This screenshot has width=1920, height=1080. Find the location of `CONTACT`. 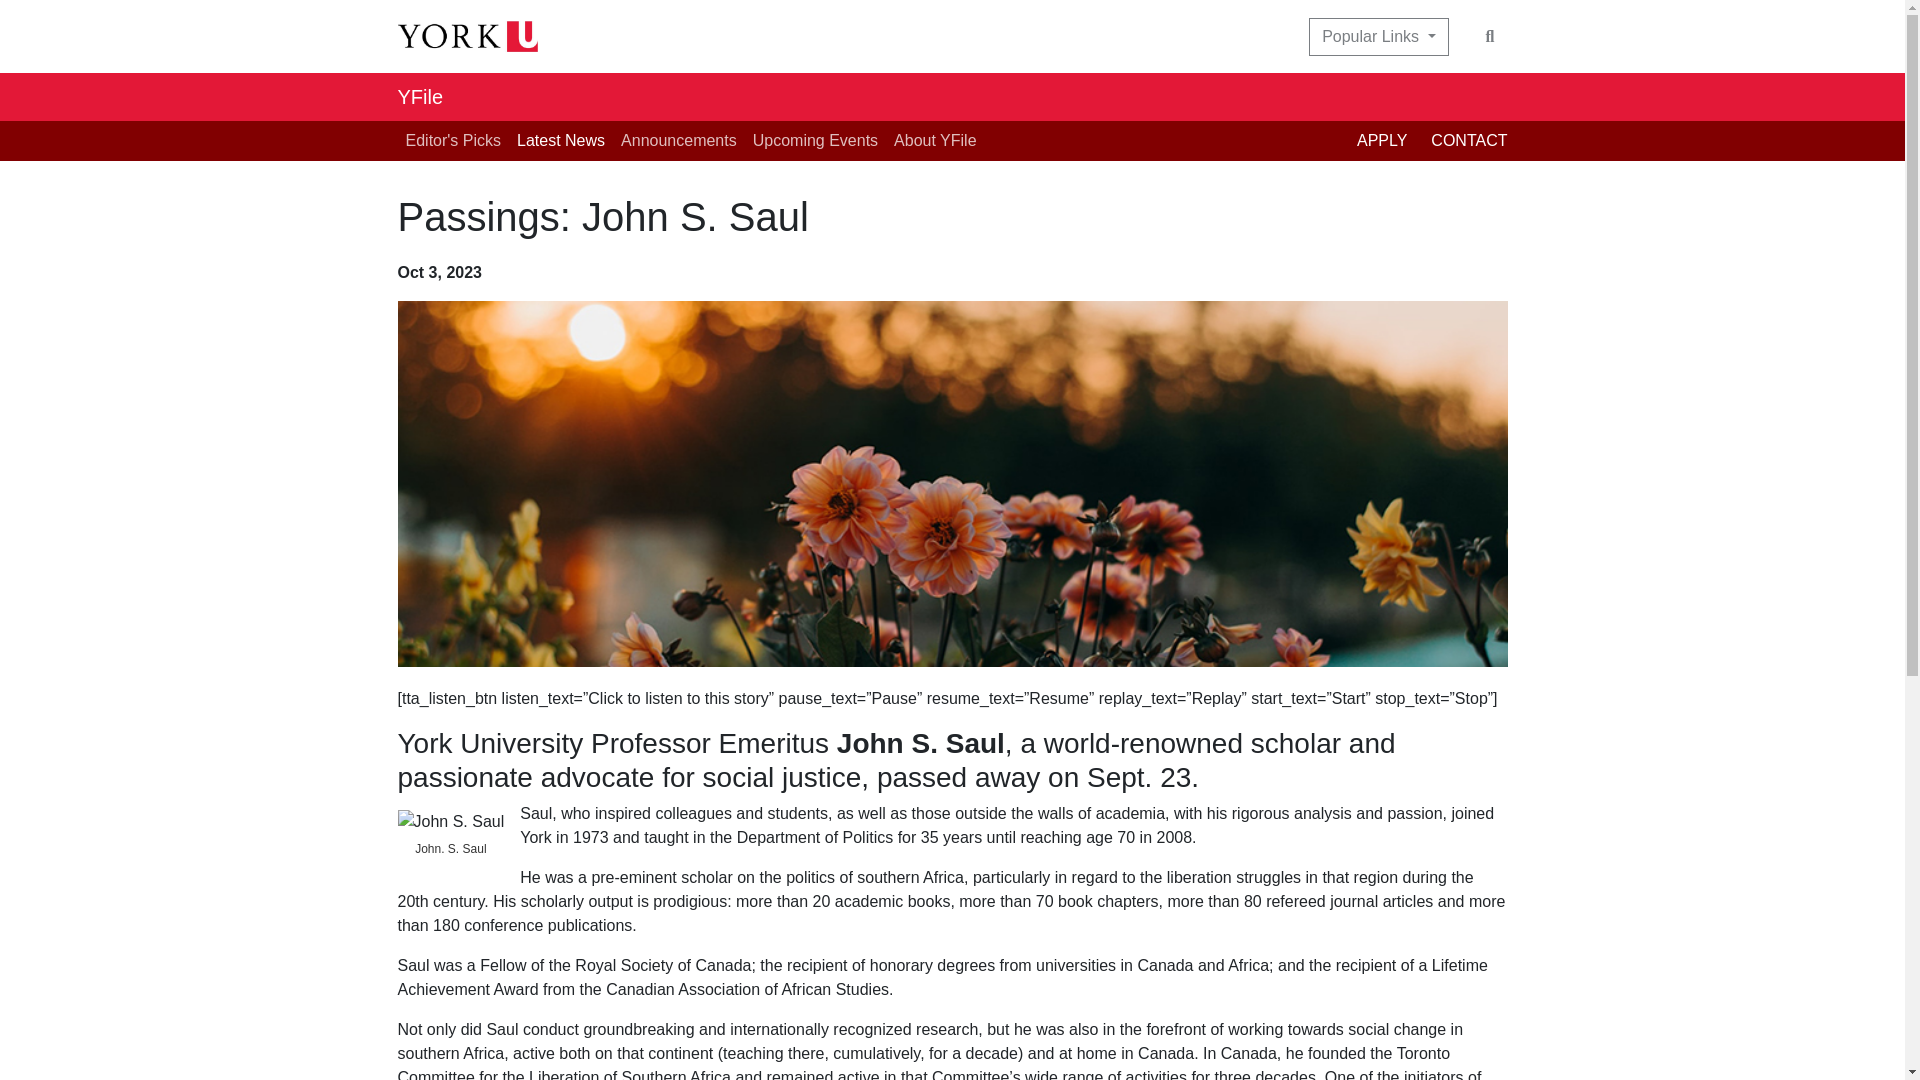

CONTACT is located at coordinates (1468, 140).